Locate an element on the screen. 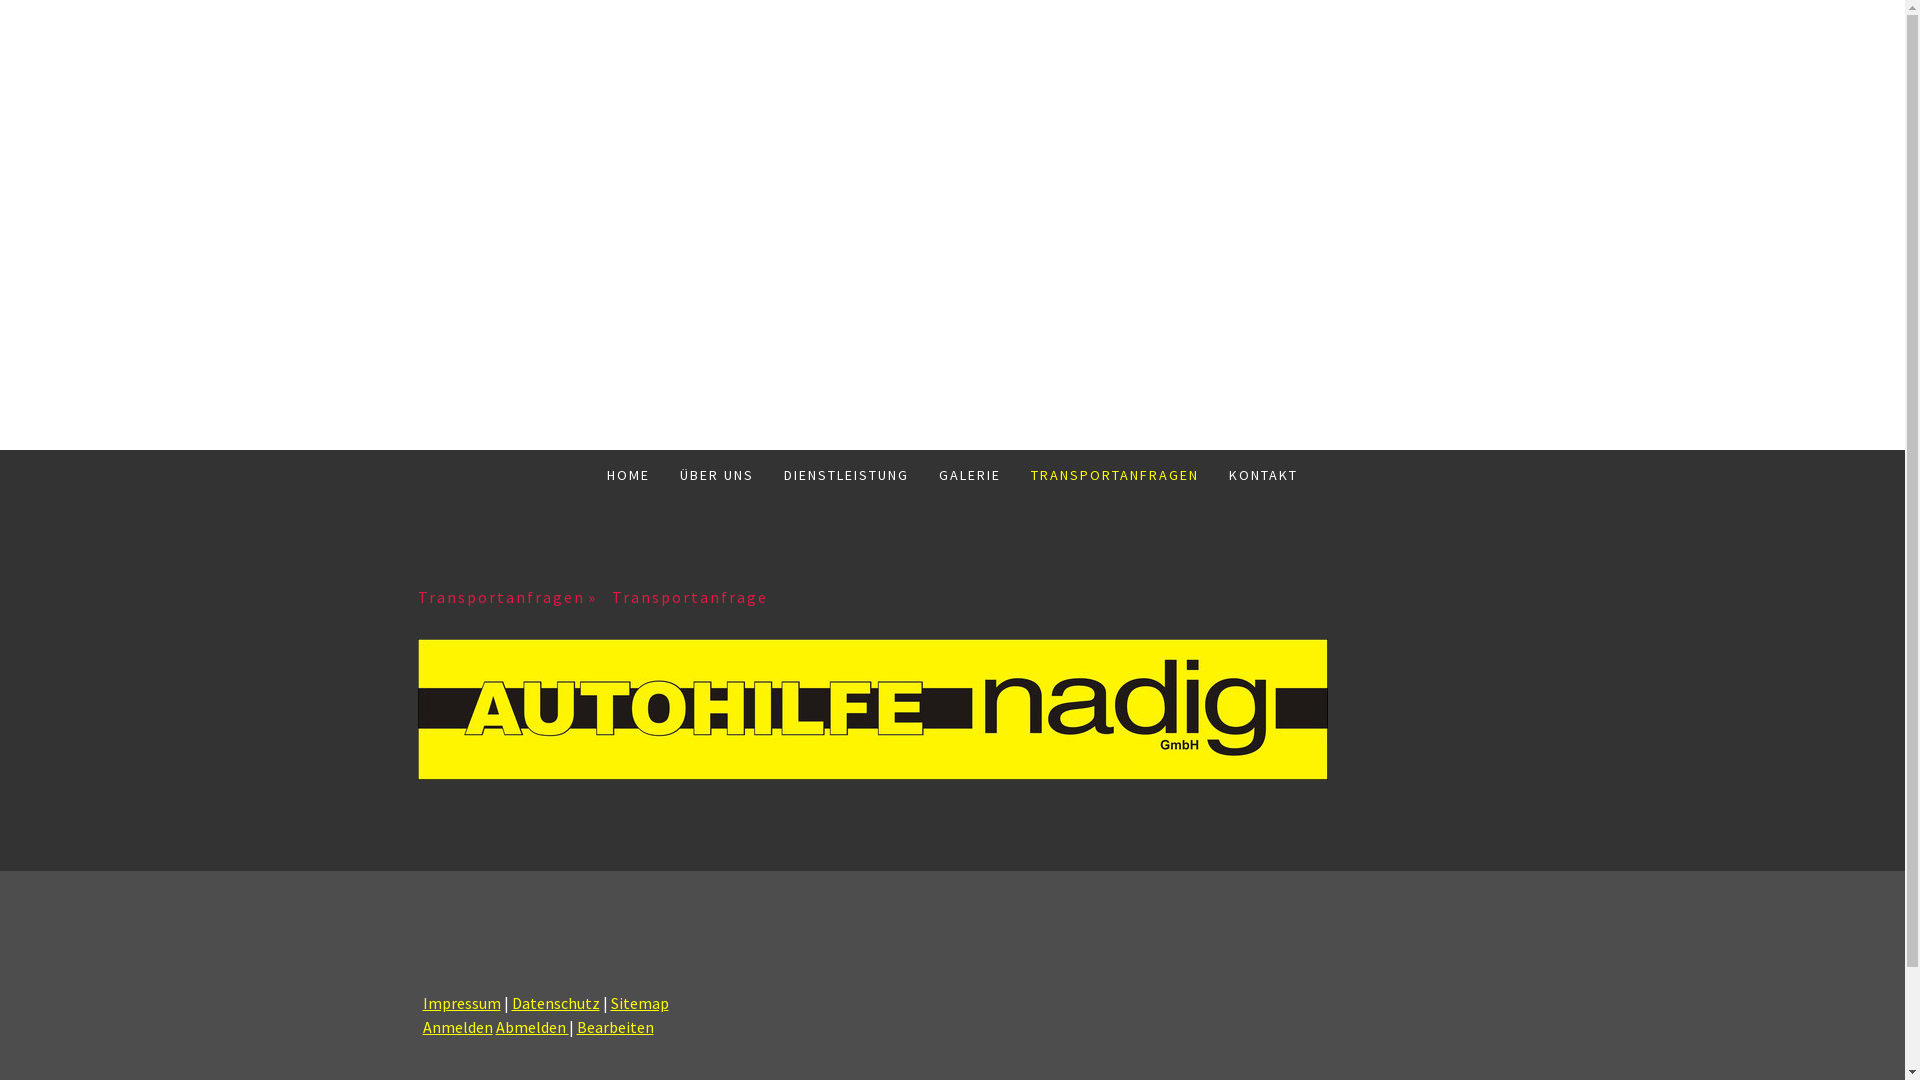 The image size is (1920, 1080). GALERIE is located at coordinates (970, 475).